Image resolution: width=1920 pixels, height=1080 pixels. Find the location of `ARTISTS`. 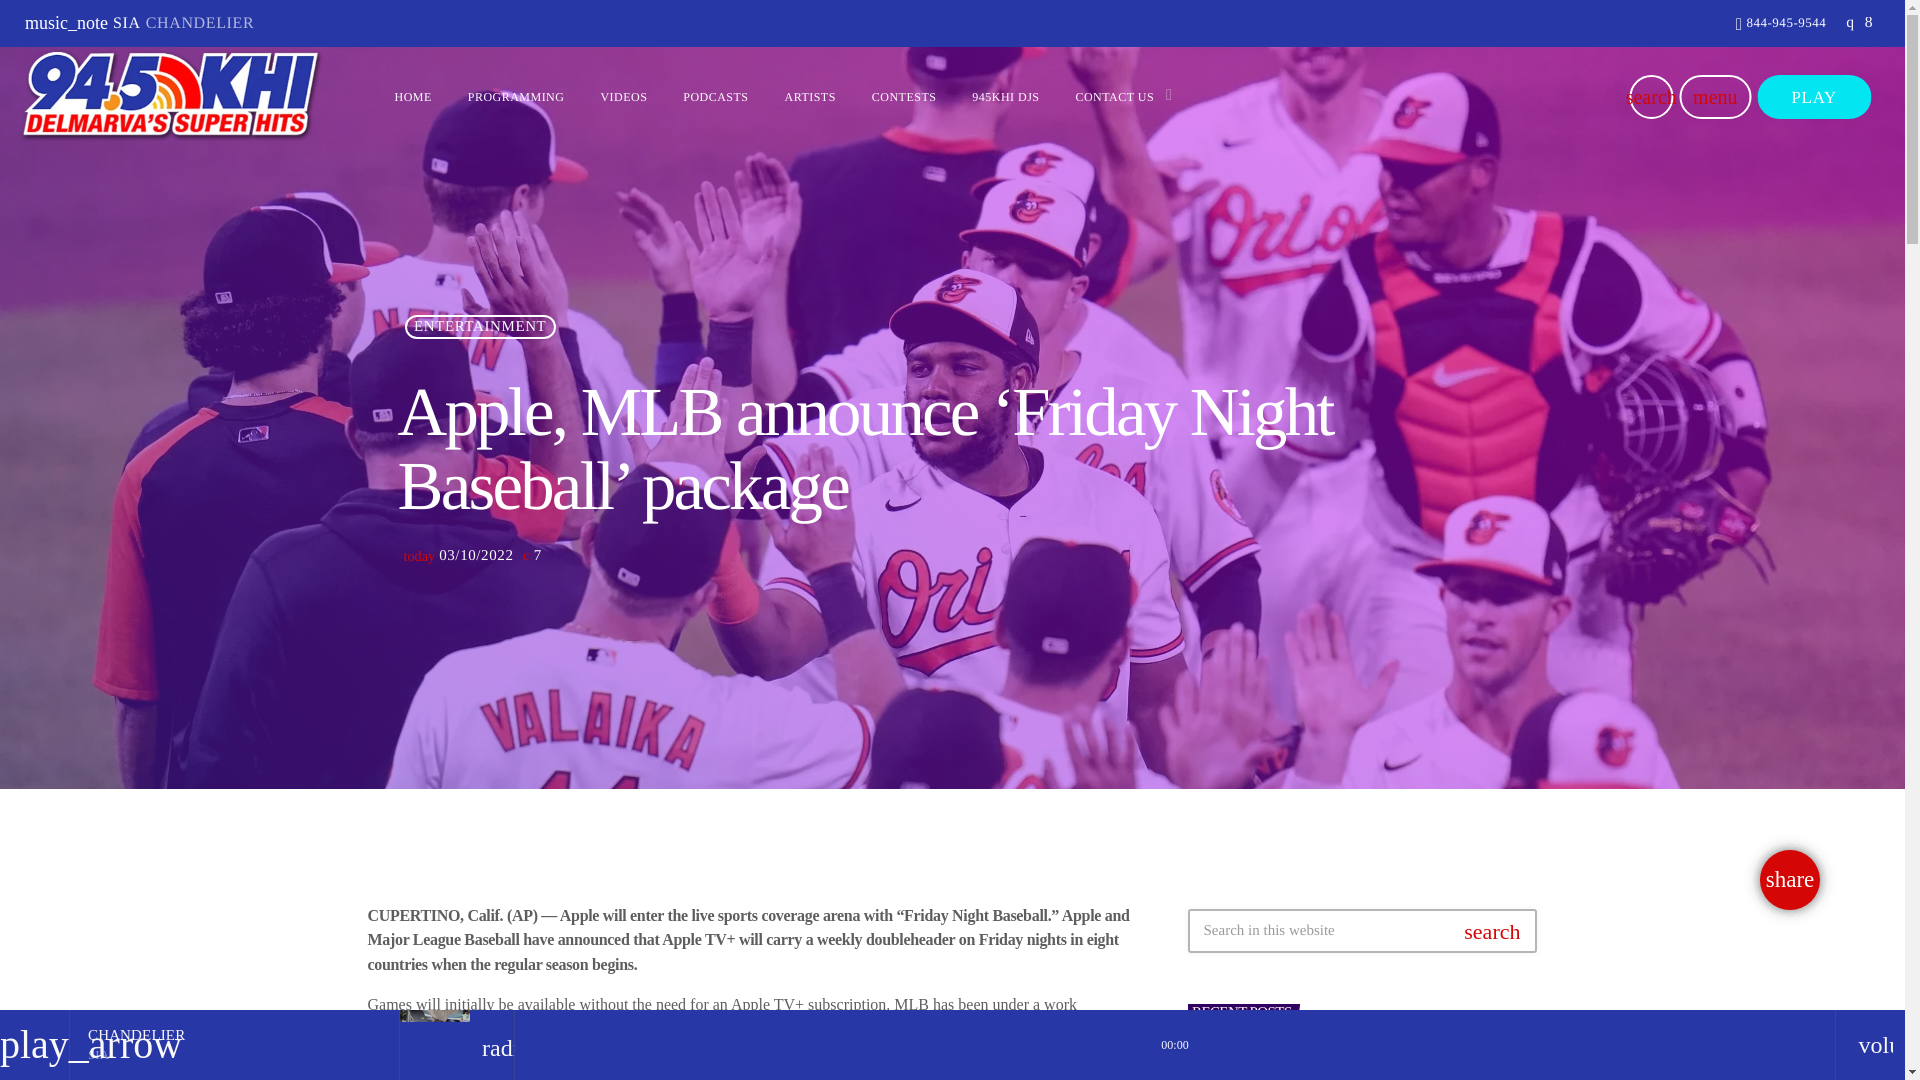

ARTISTS is located at coordinates (809, 98).